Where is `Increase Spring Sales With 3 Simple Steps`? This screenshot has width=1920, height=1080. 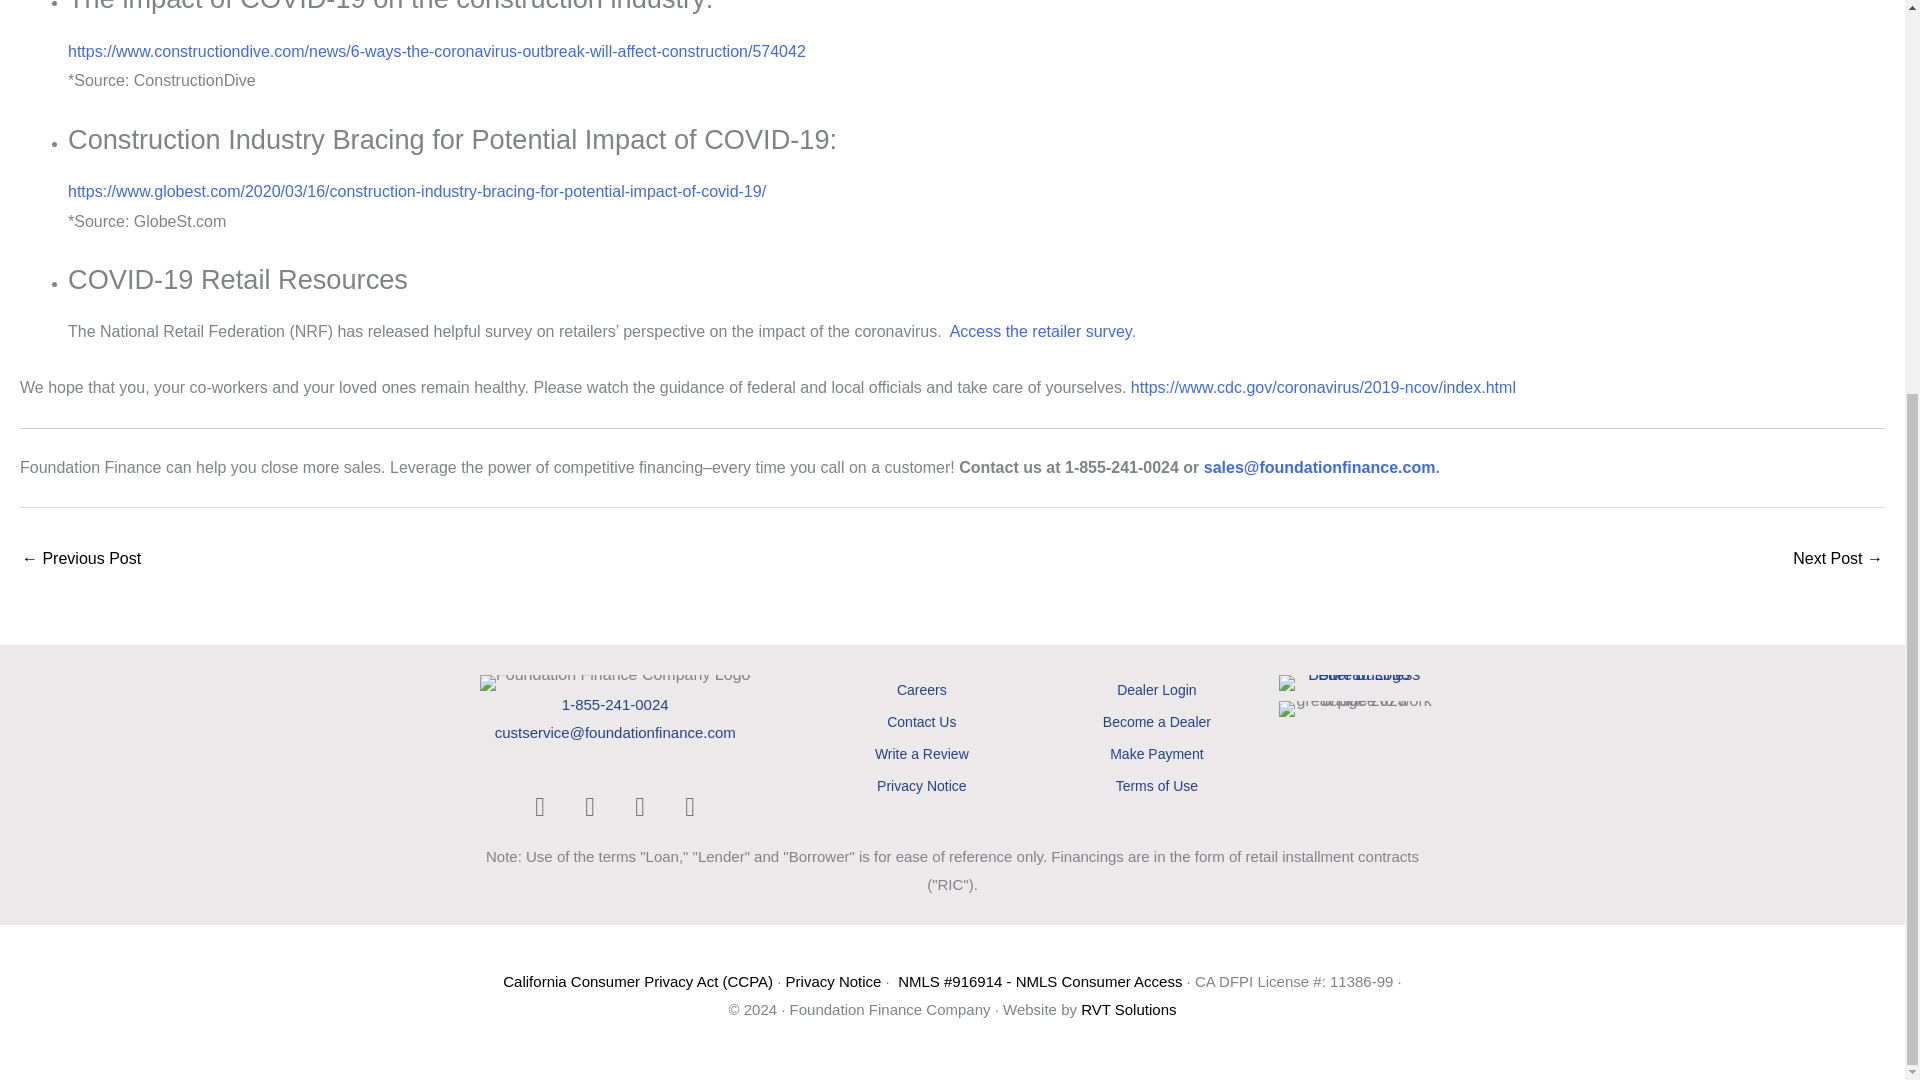
Increase Spring Sales With 3 Simple Steps is located at coordinates (80, 560).